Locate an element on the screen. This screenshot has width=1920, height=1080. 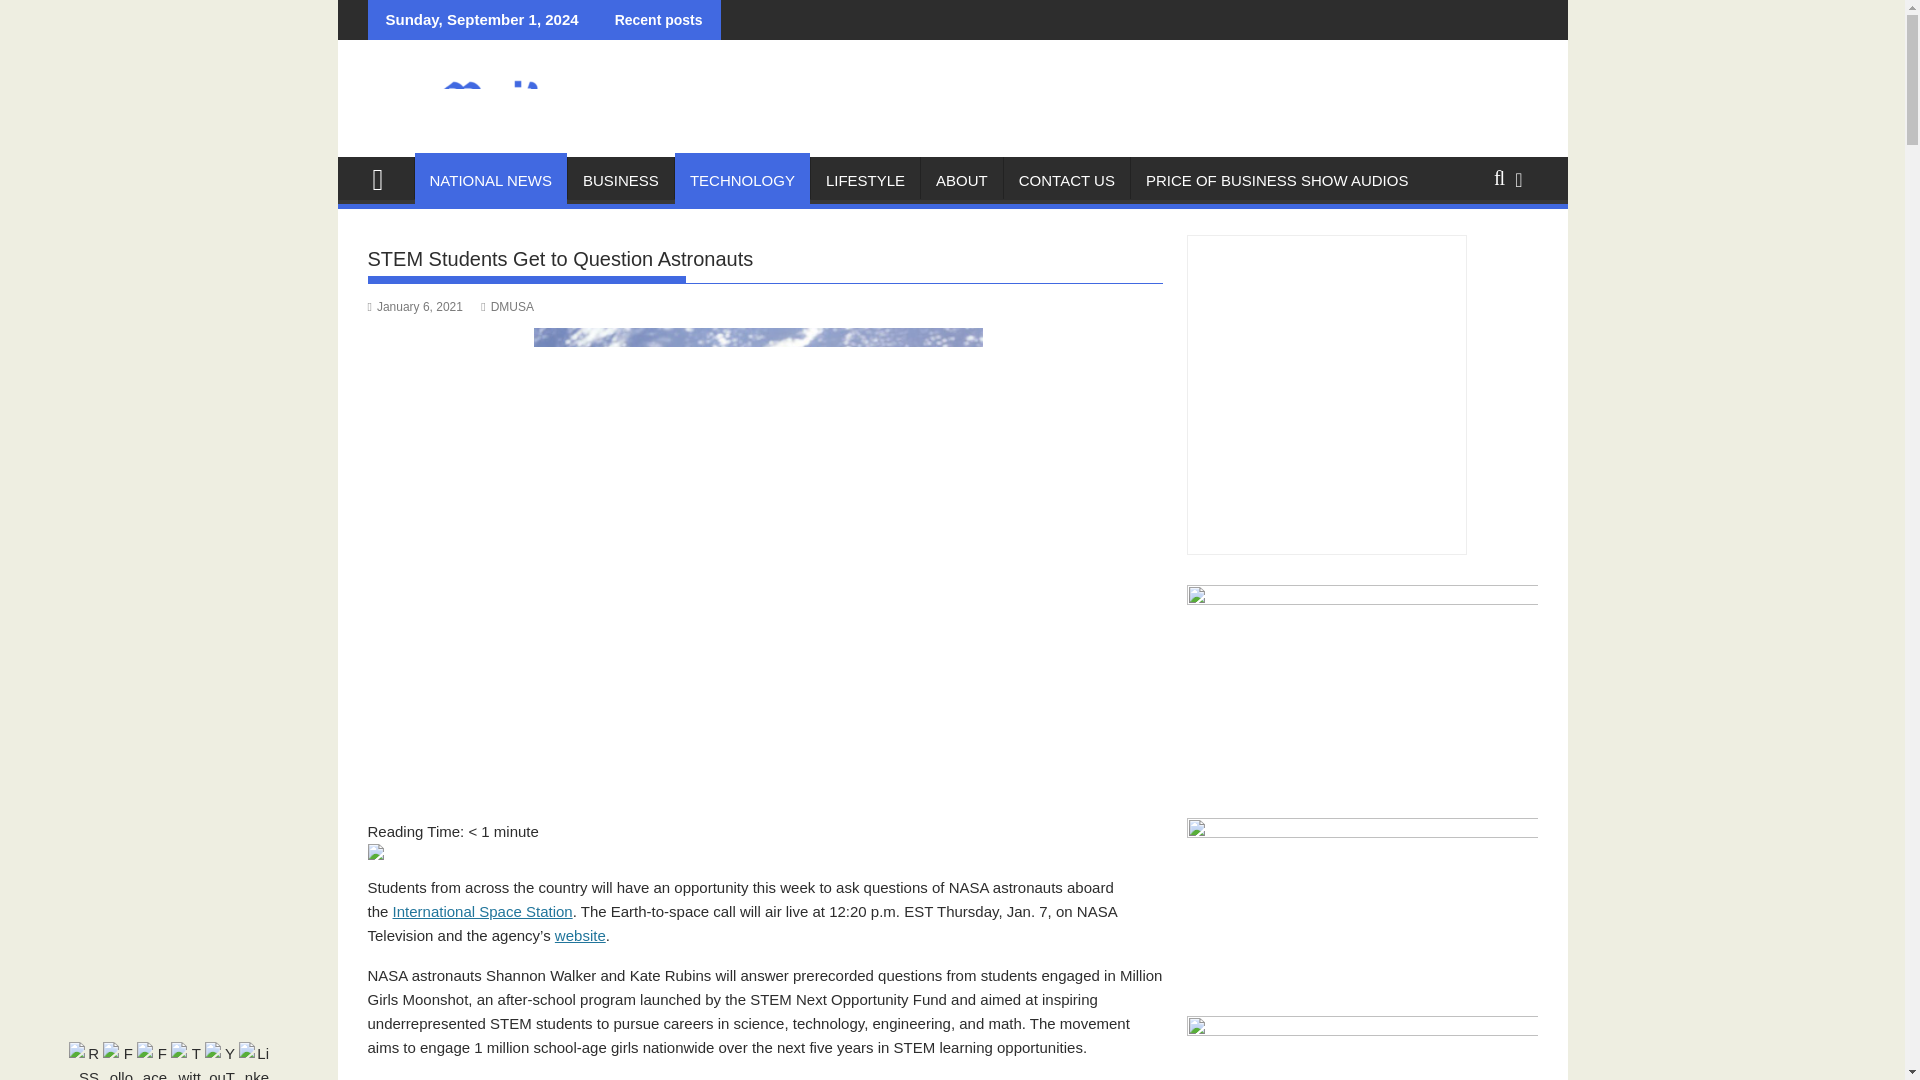
PRICE OF BUSINESS SHOW AUDIOS is located at coordinates (1277, 180).